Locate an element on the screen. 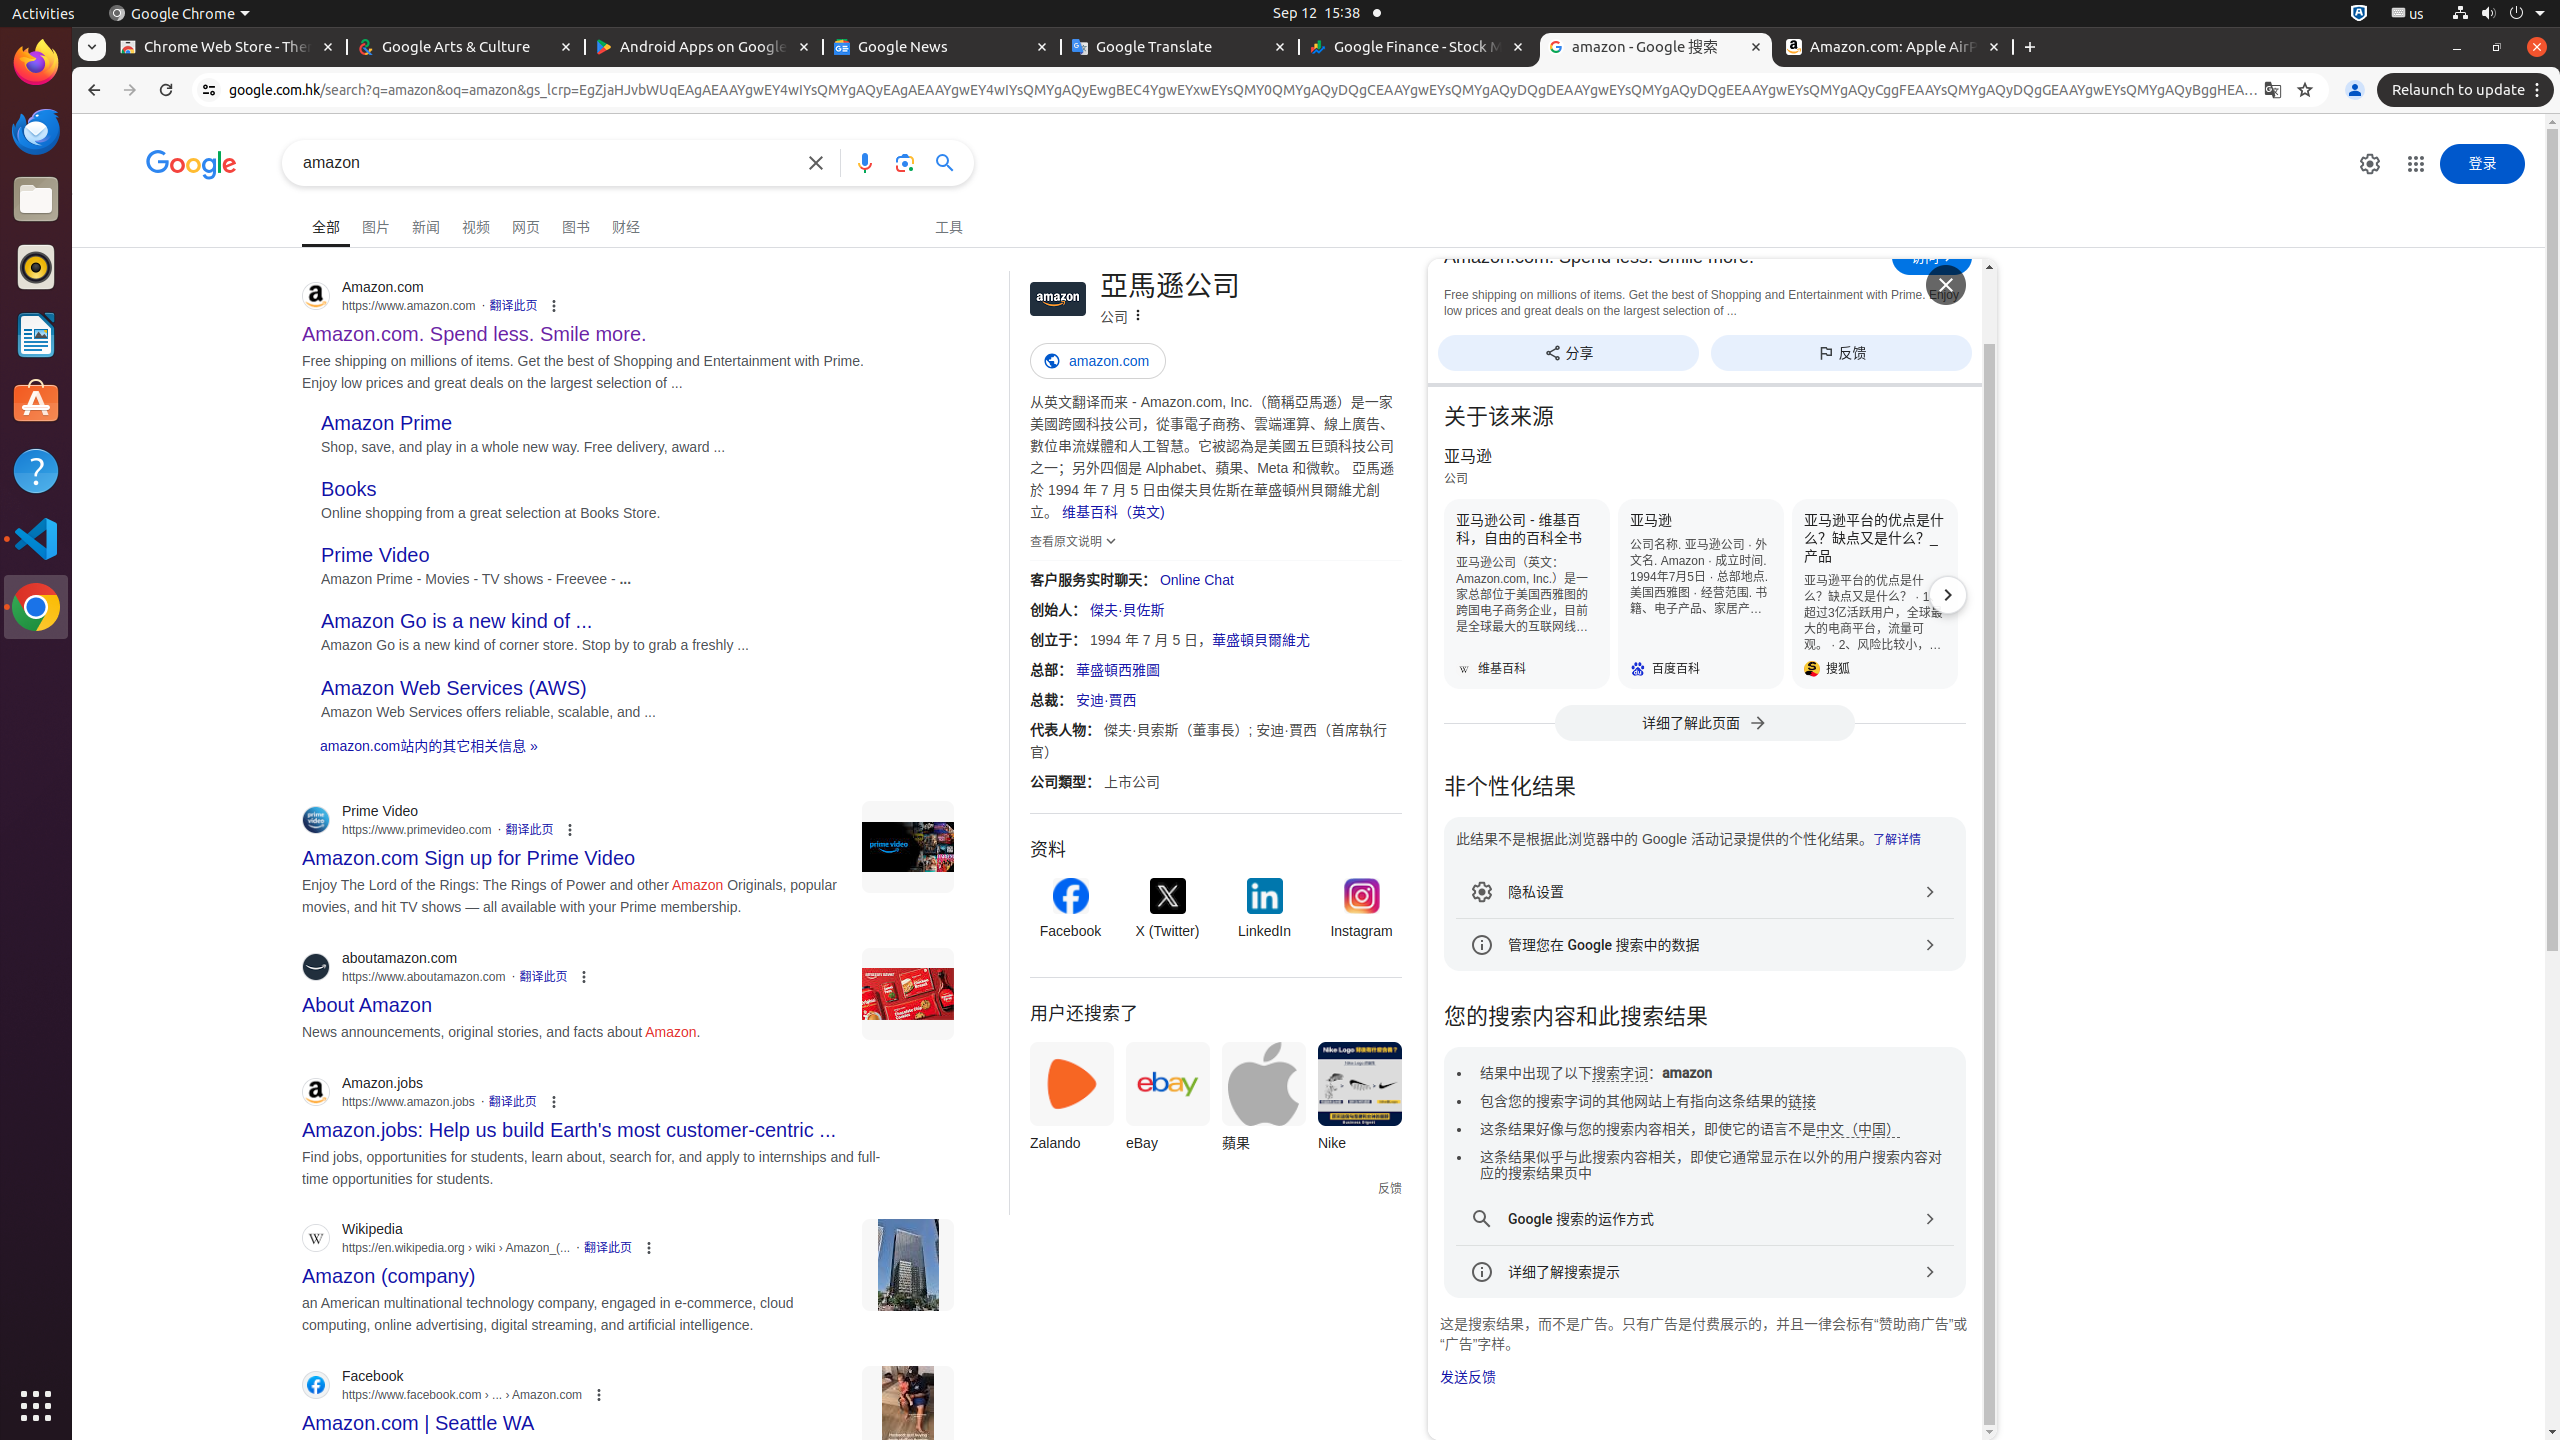 The image size is (2560, 1440). 无障碍功能反馈 is located at coordinates (138, 218).